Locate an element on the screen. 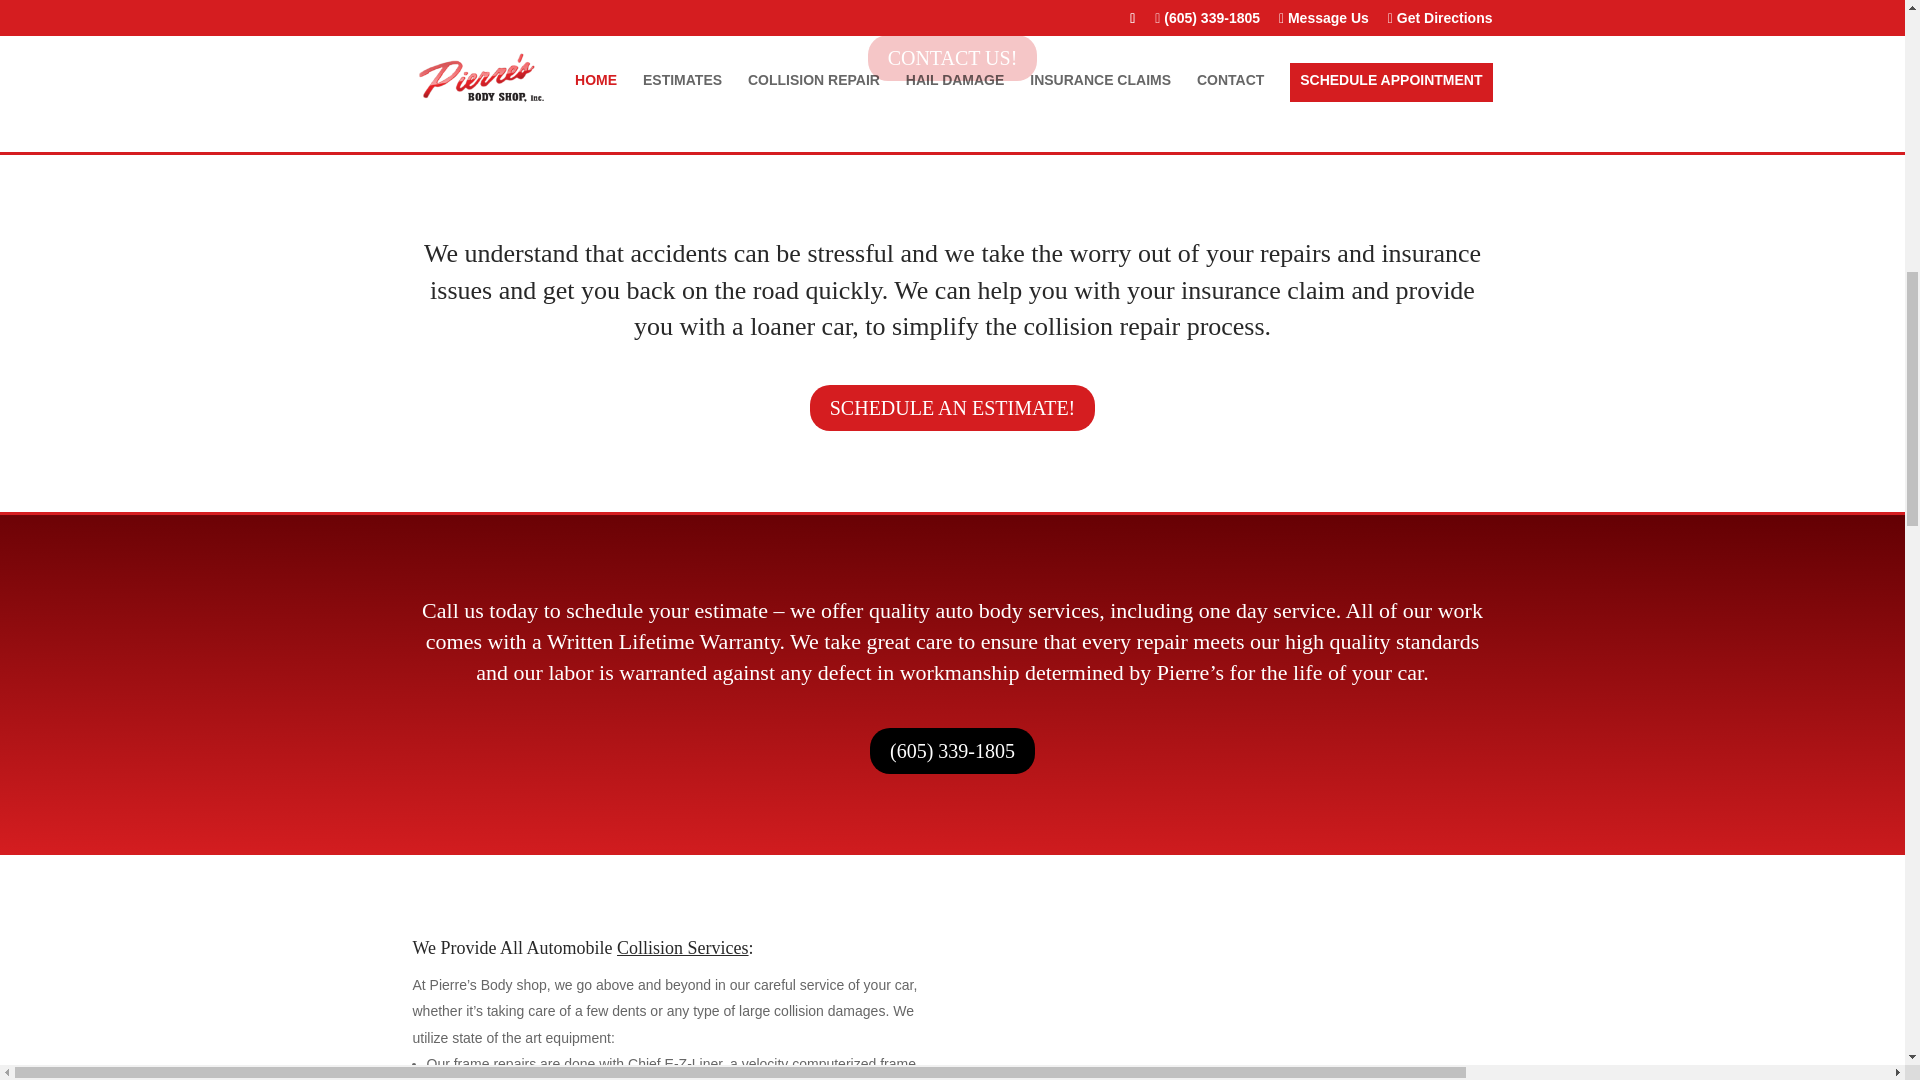  Collision Services is located at coordinates (682, 948).